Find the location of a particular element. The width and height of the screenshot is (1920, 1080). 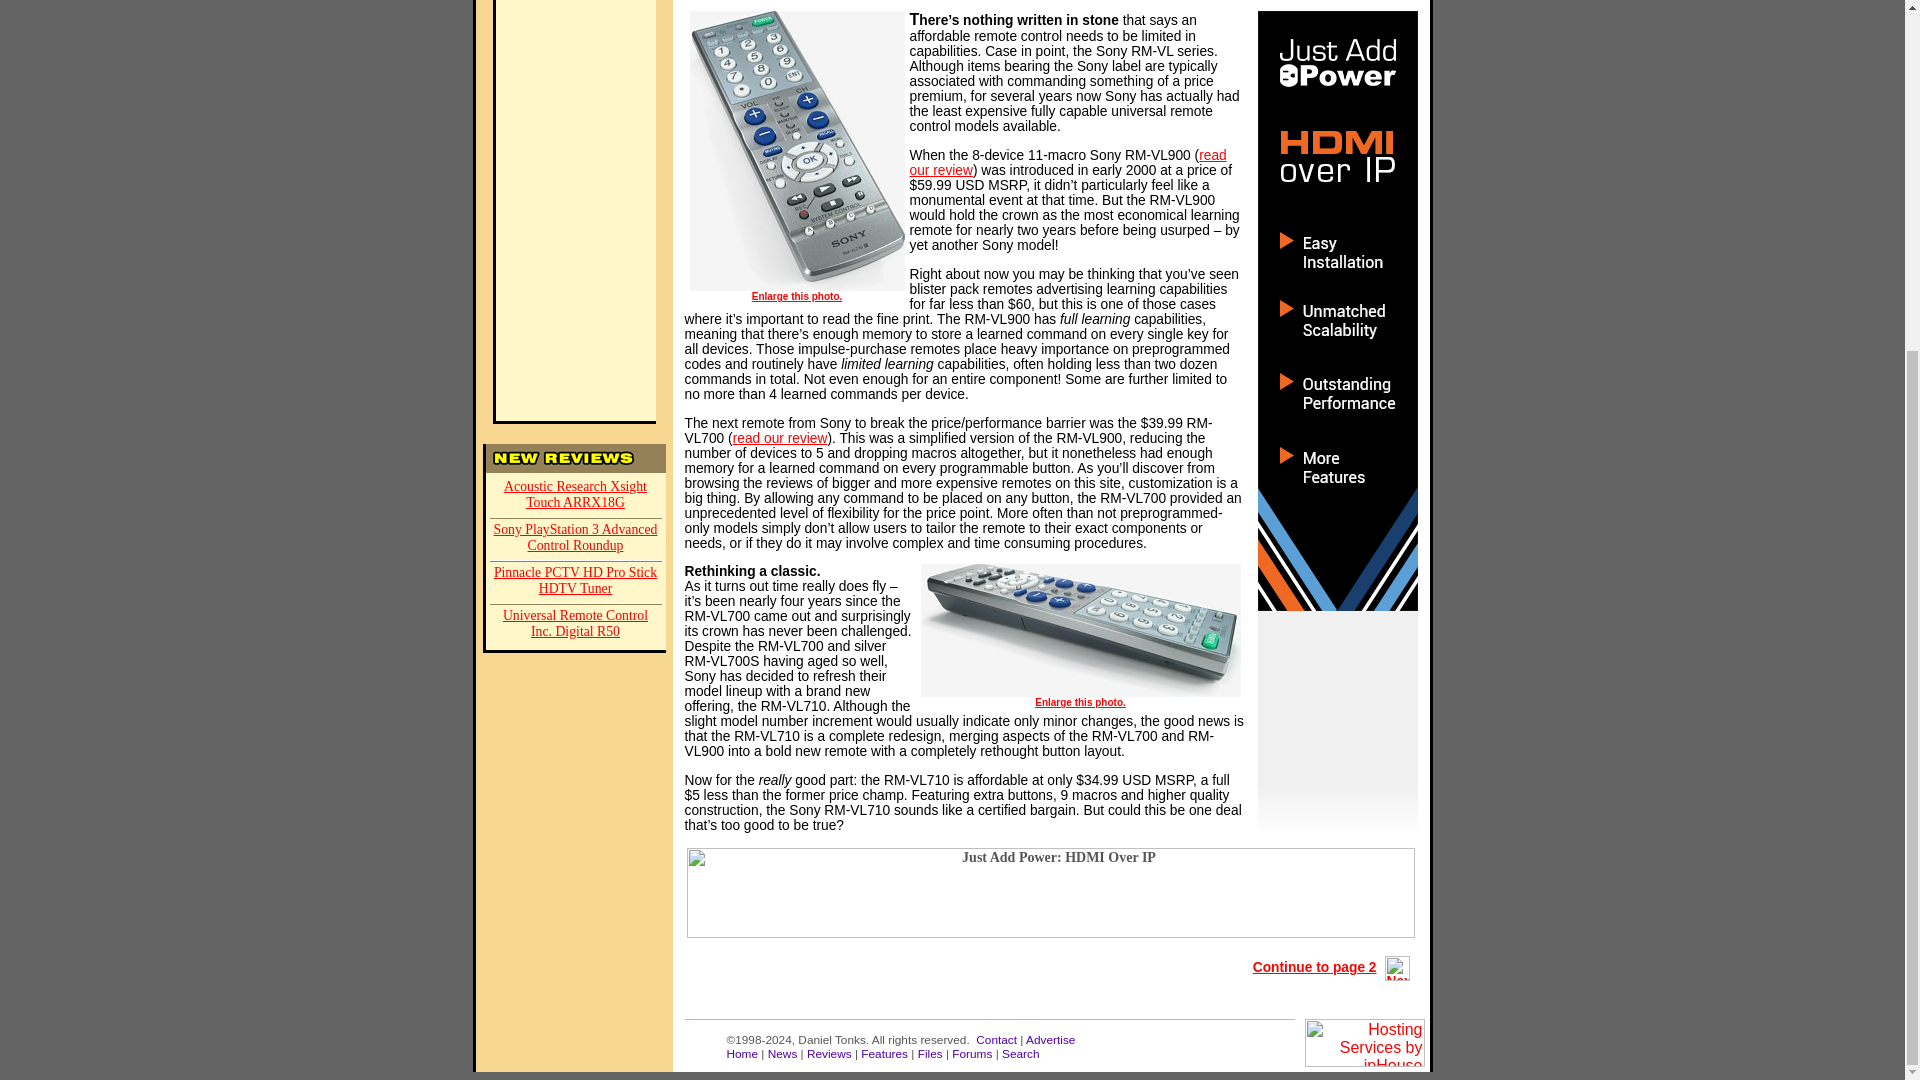

read our review is located at coordinates (780, 436).